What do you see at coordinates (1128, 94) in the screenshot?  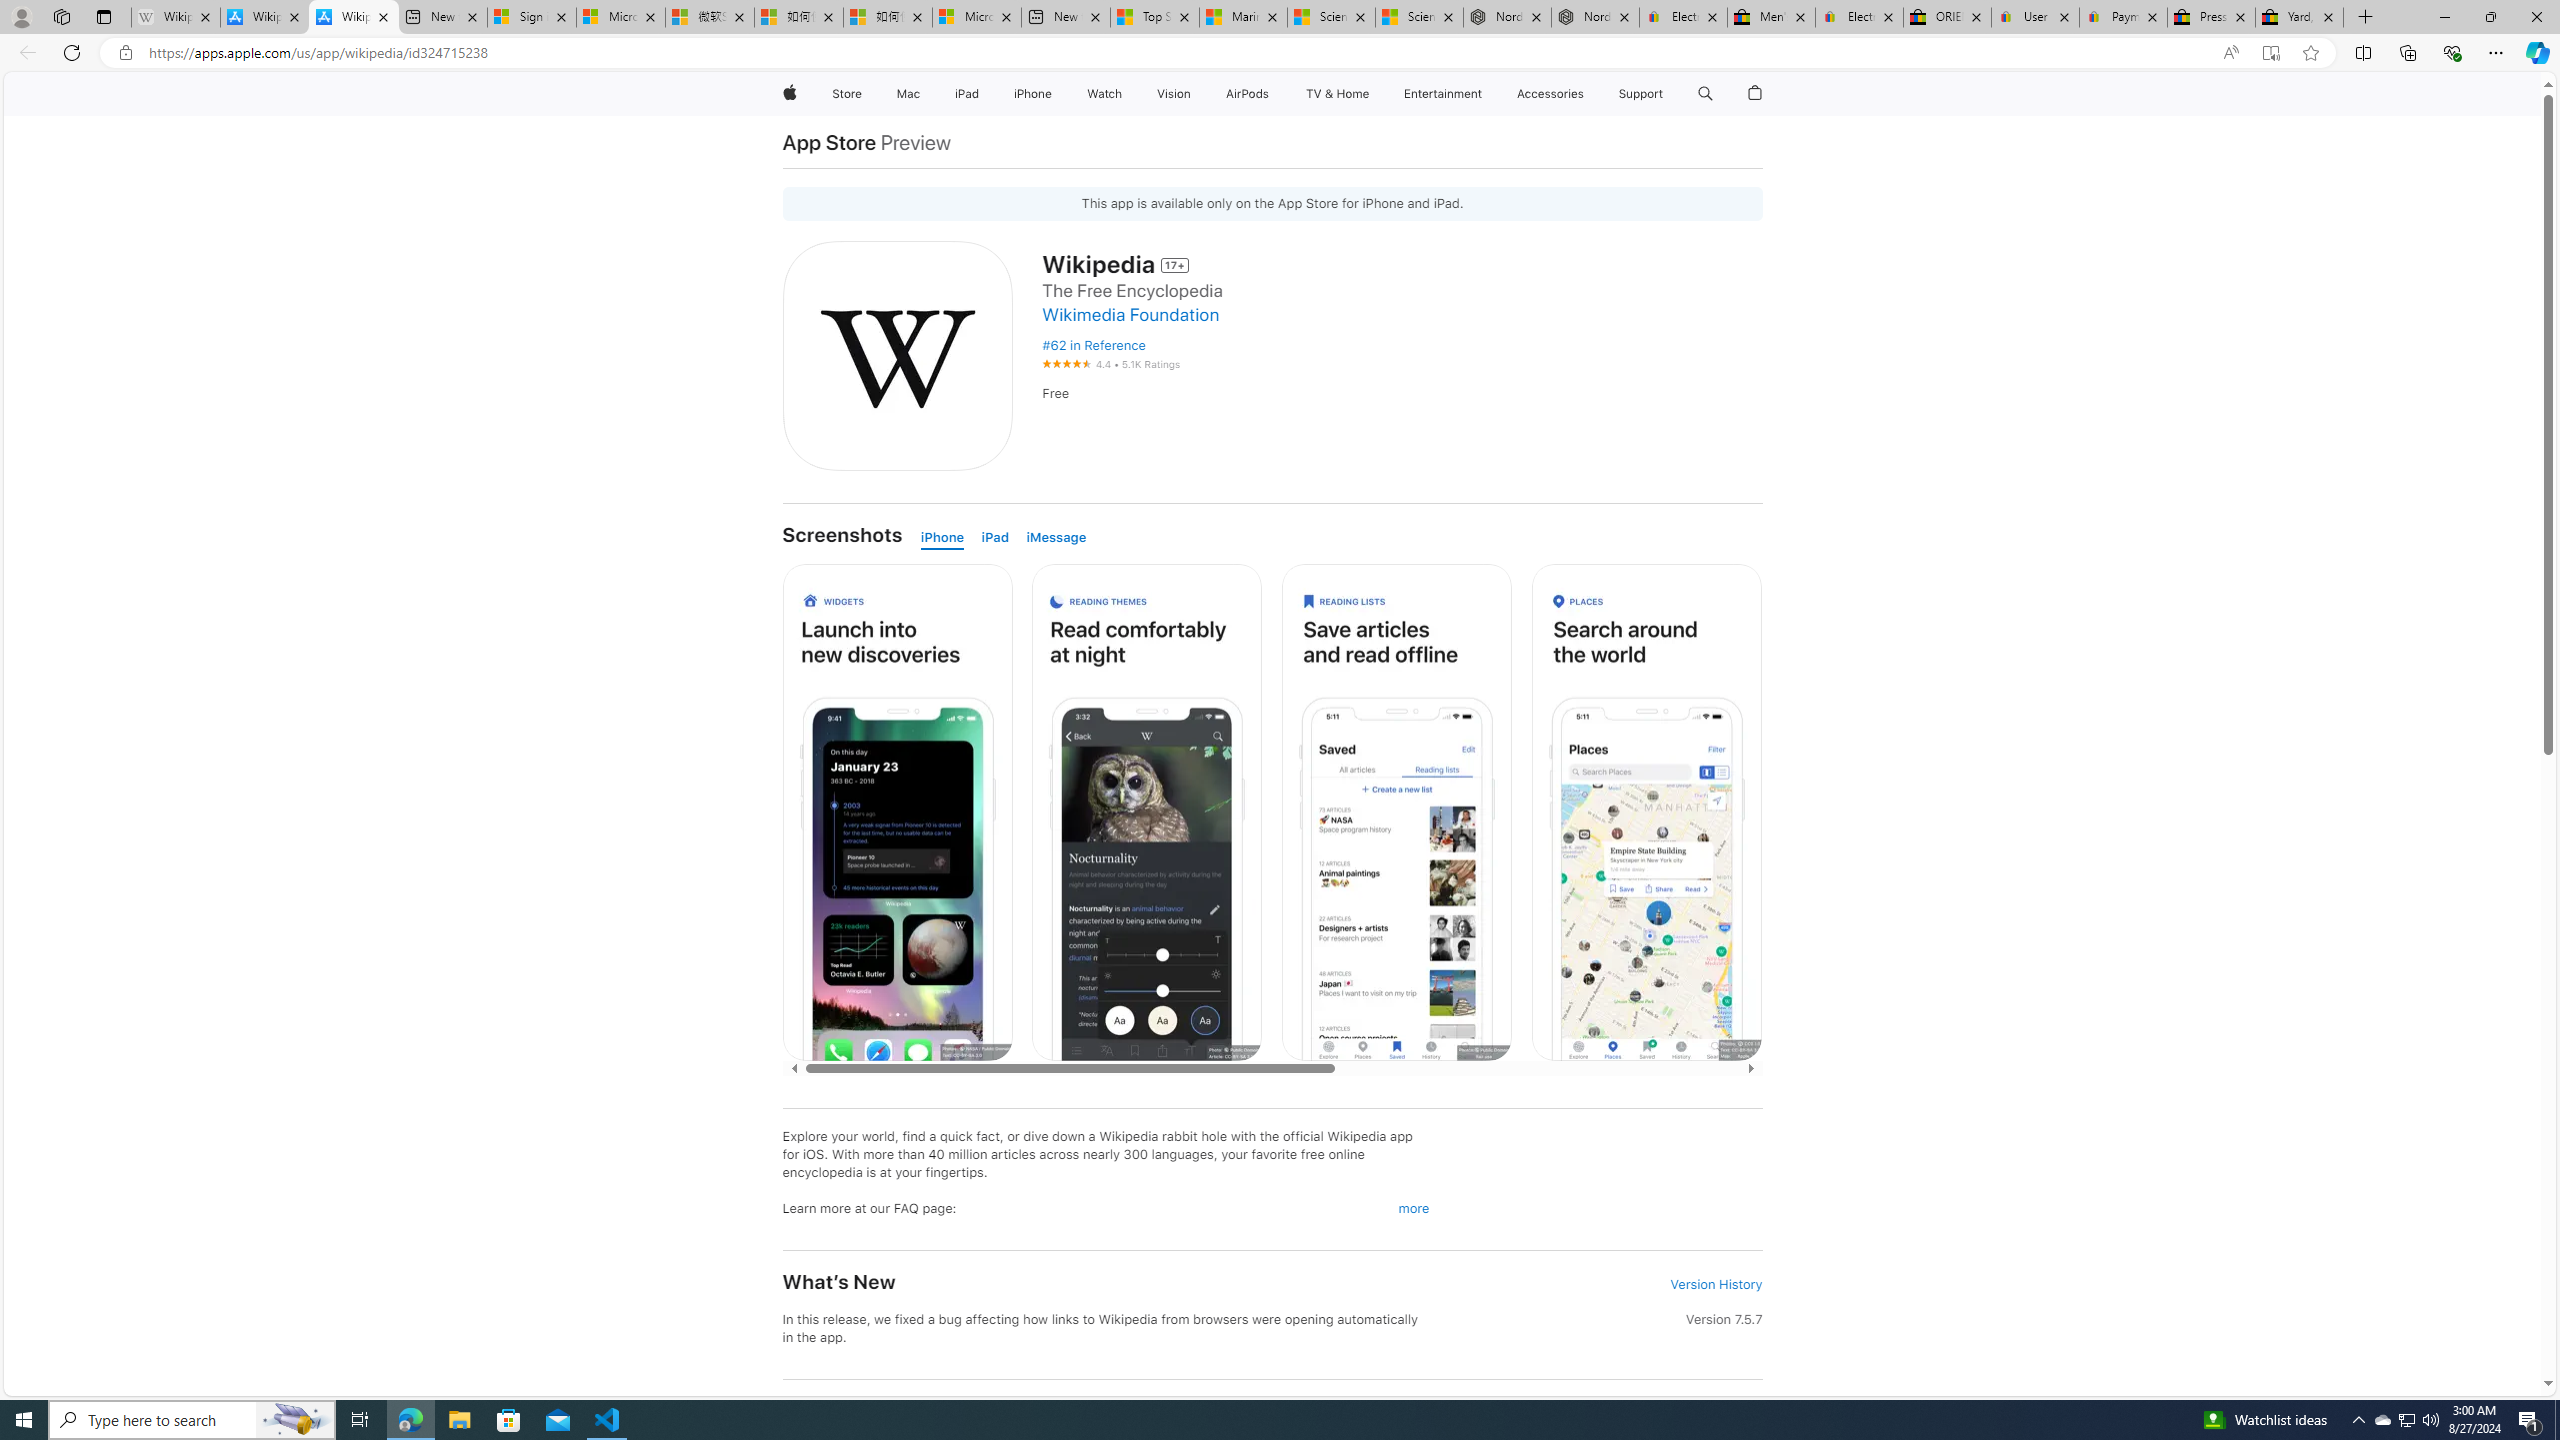 I see `Watch menu` at bounding box center [1128, 94].